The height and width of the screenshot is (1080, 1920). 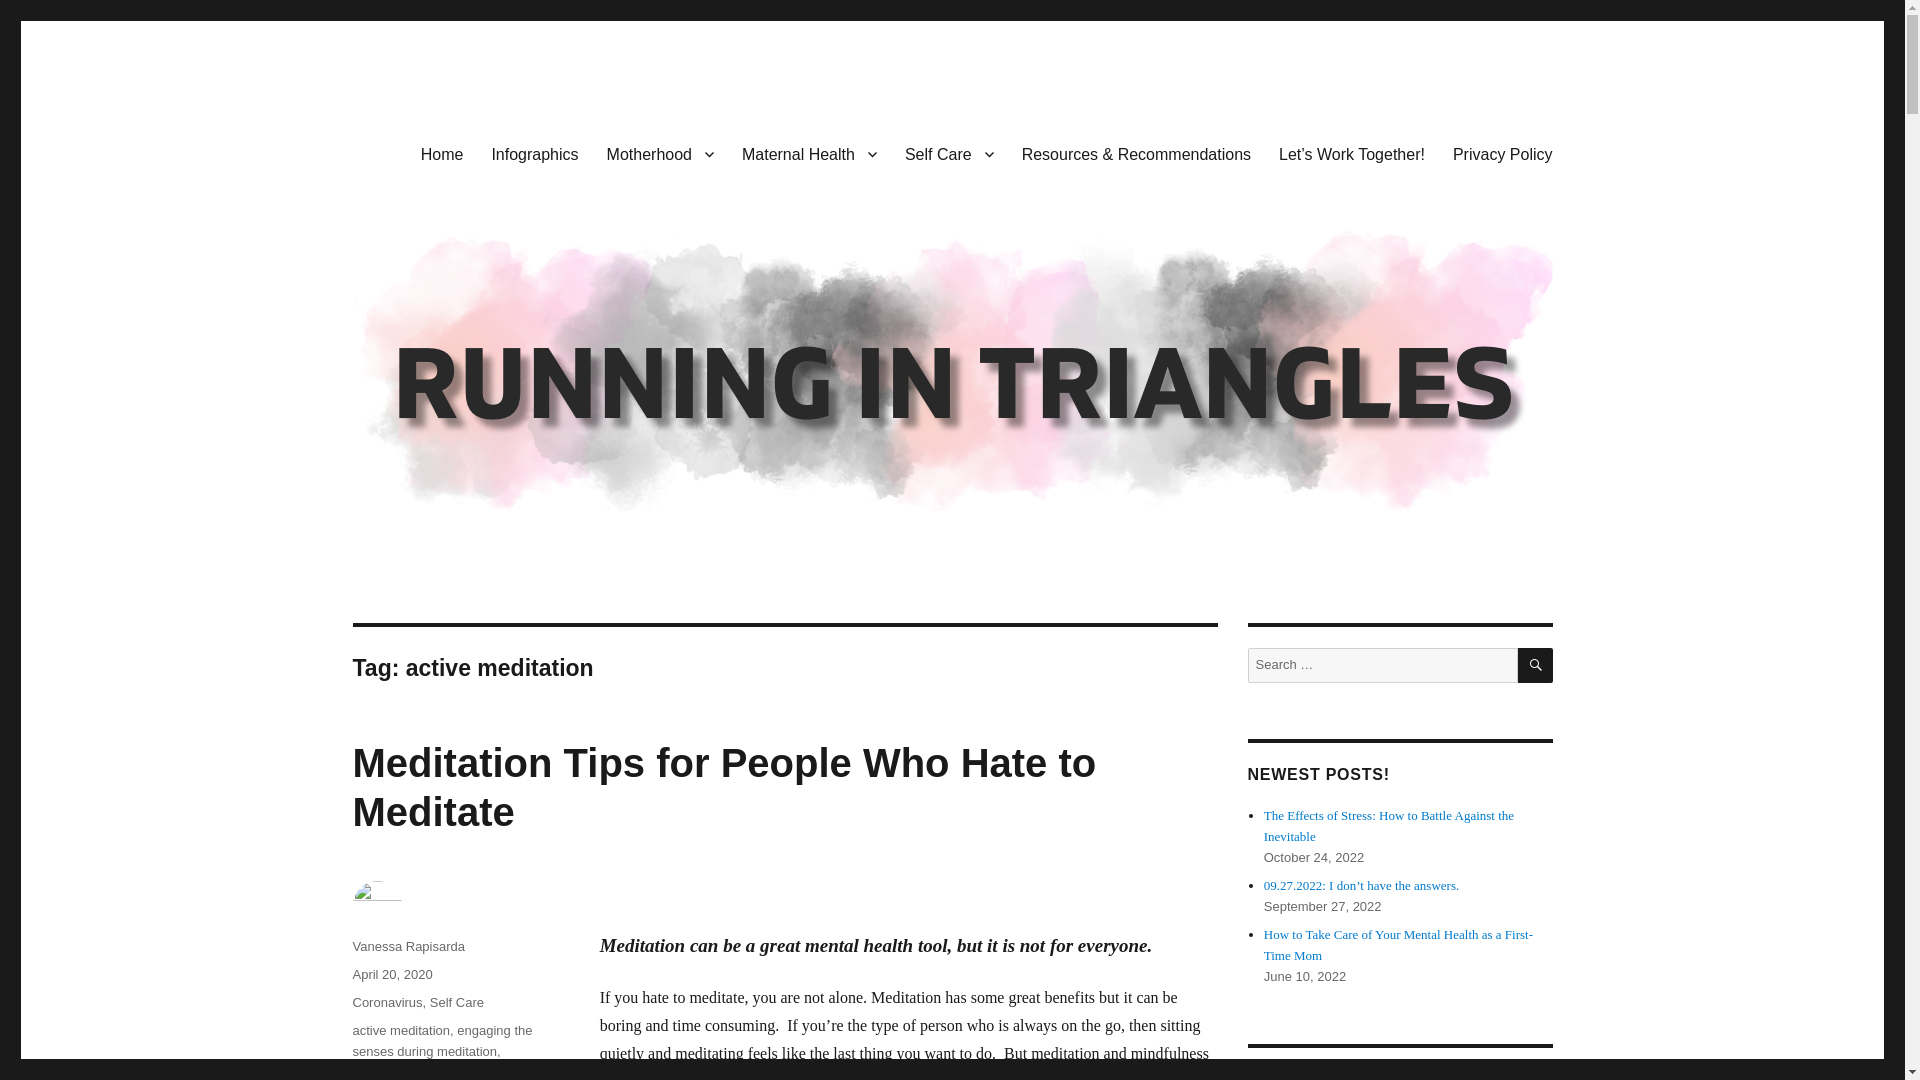 I want to click on Home, so click(x=442, y=153).